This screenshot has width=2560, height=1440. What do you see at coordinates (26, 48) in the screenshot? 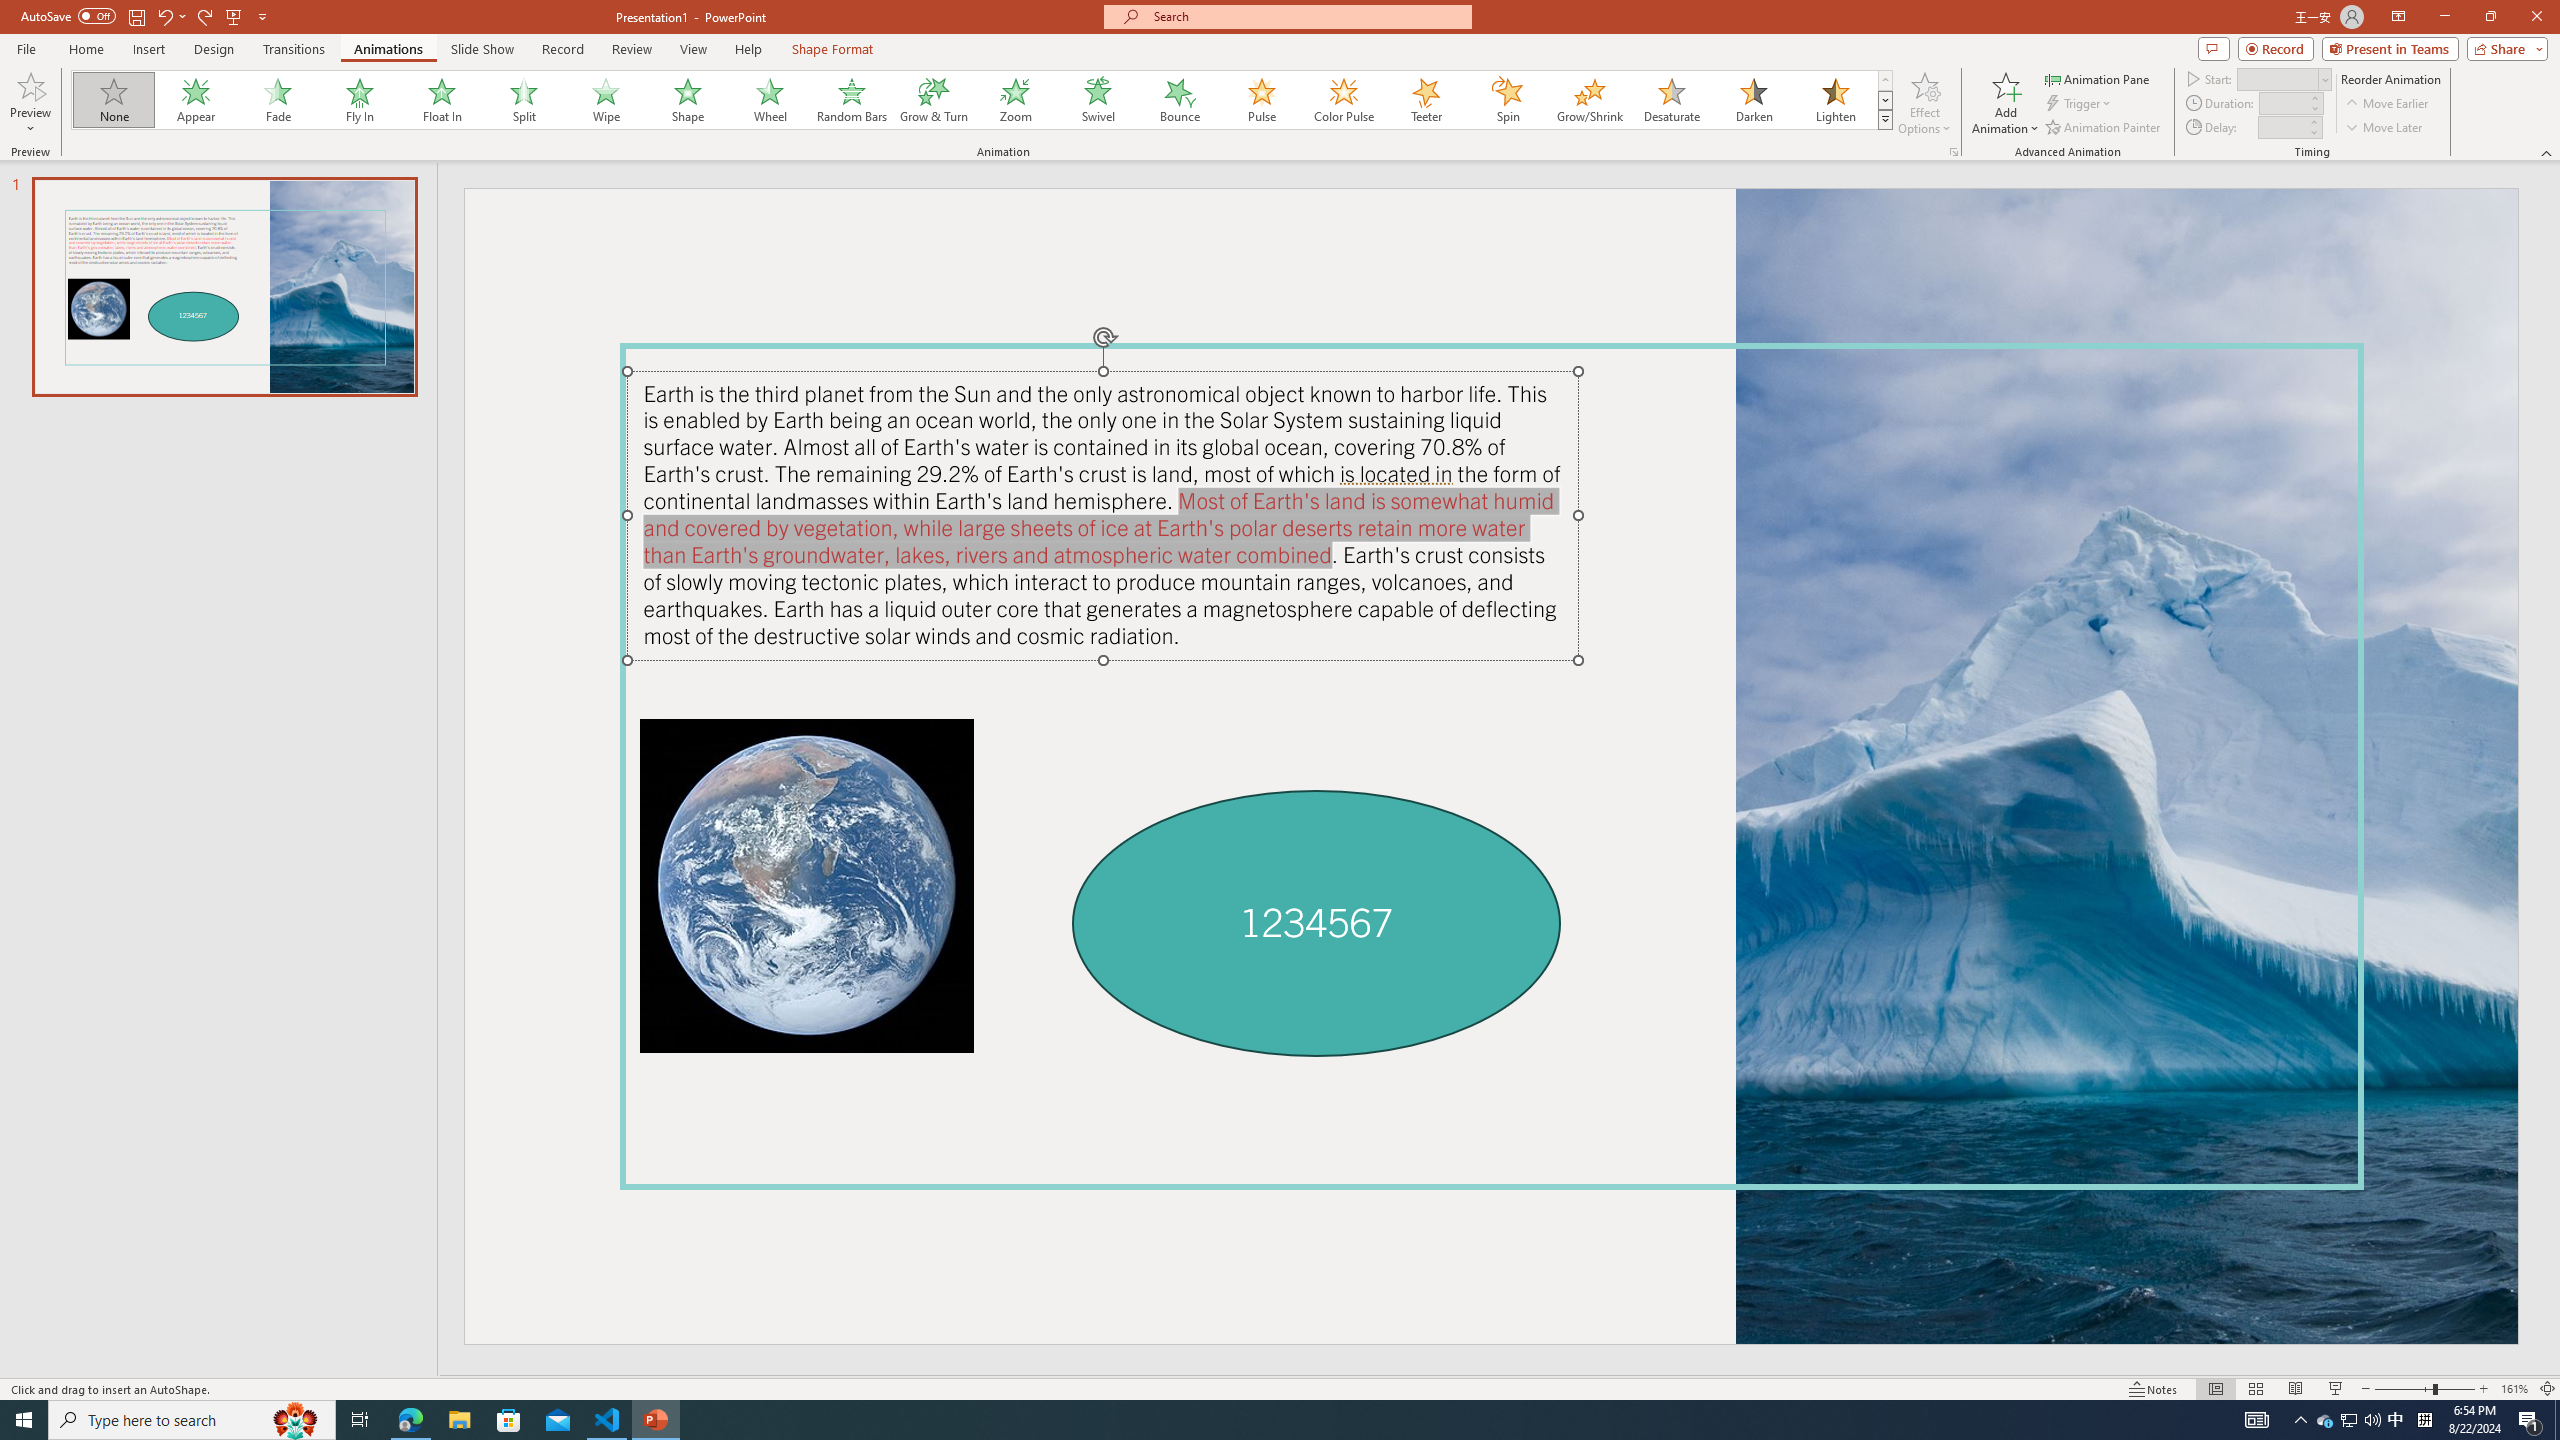
I see `File Tab` at bounding box center [26, 48].